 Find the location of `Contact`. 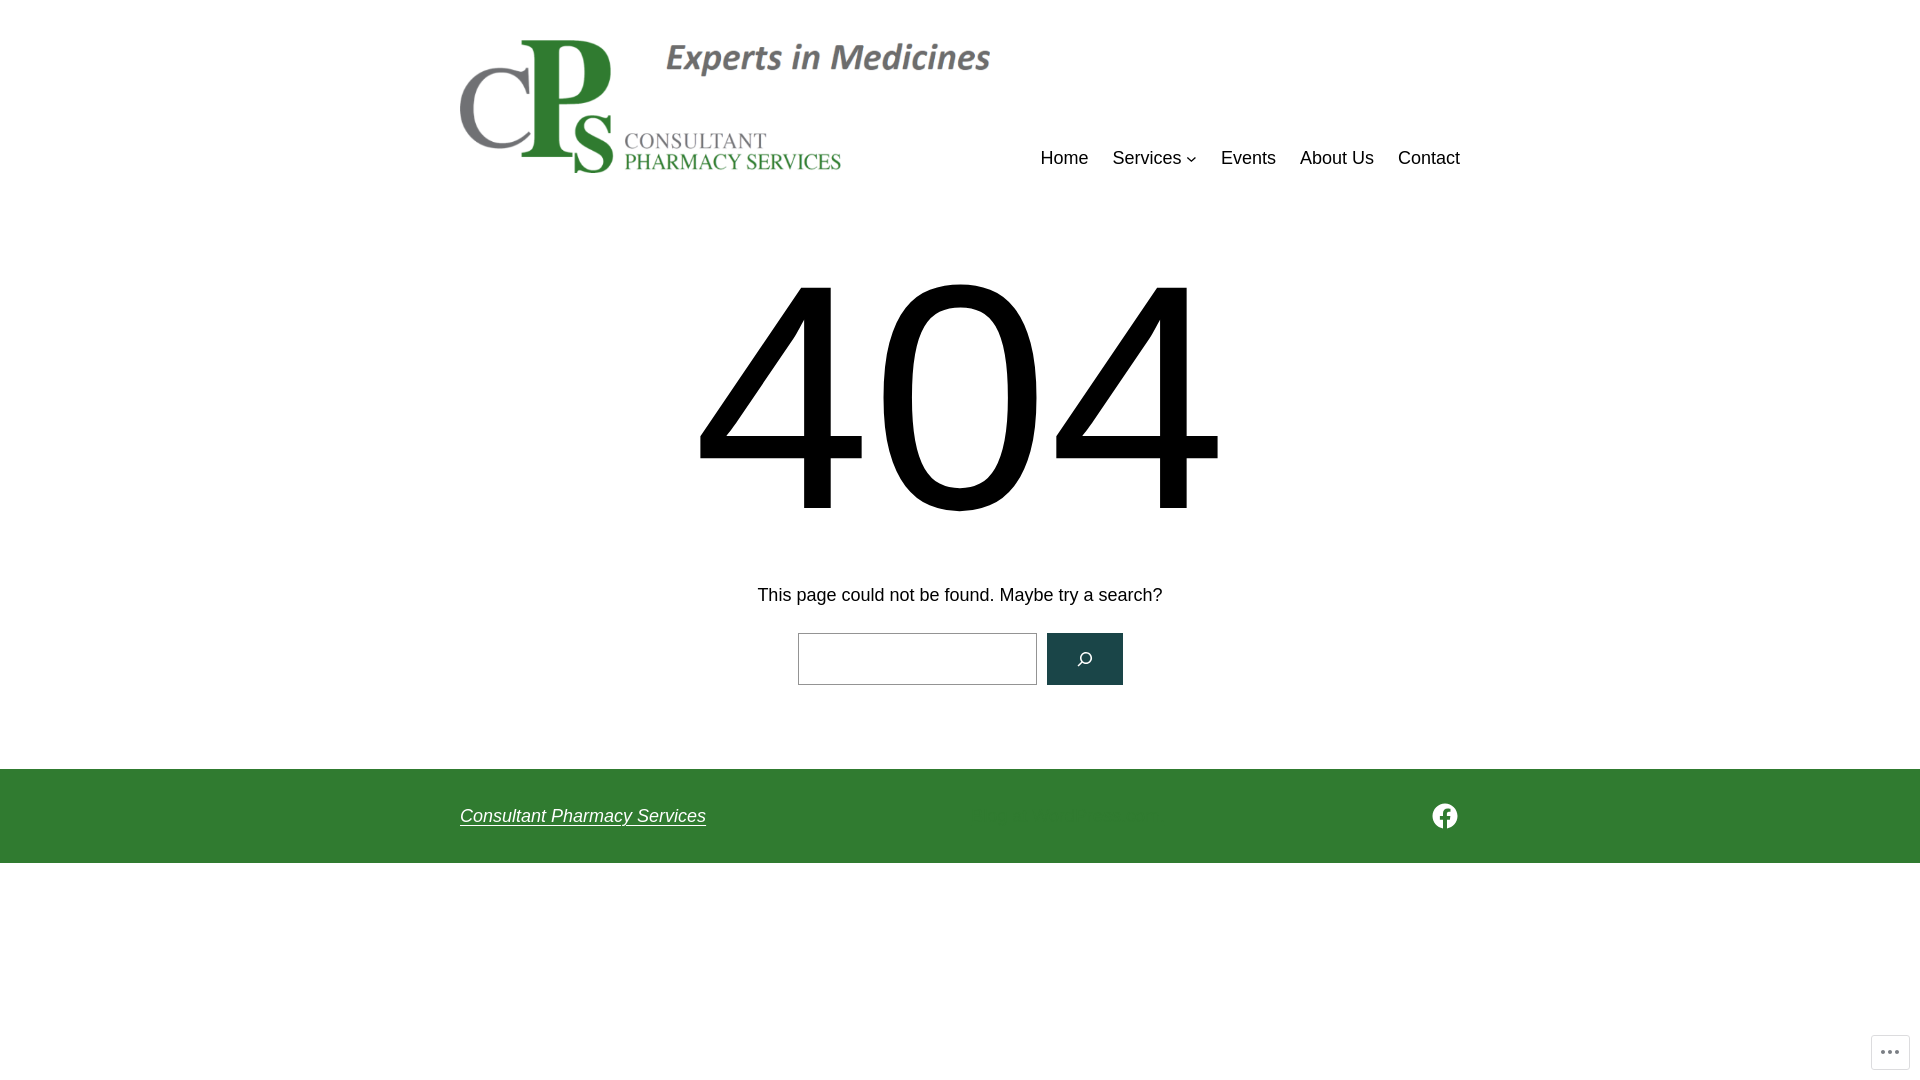

Contact is located at coordinates (1429, 158).